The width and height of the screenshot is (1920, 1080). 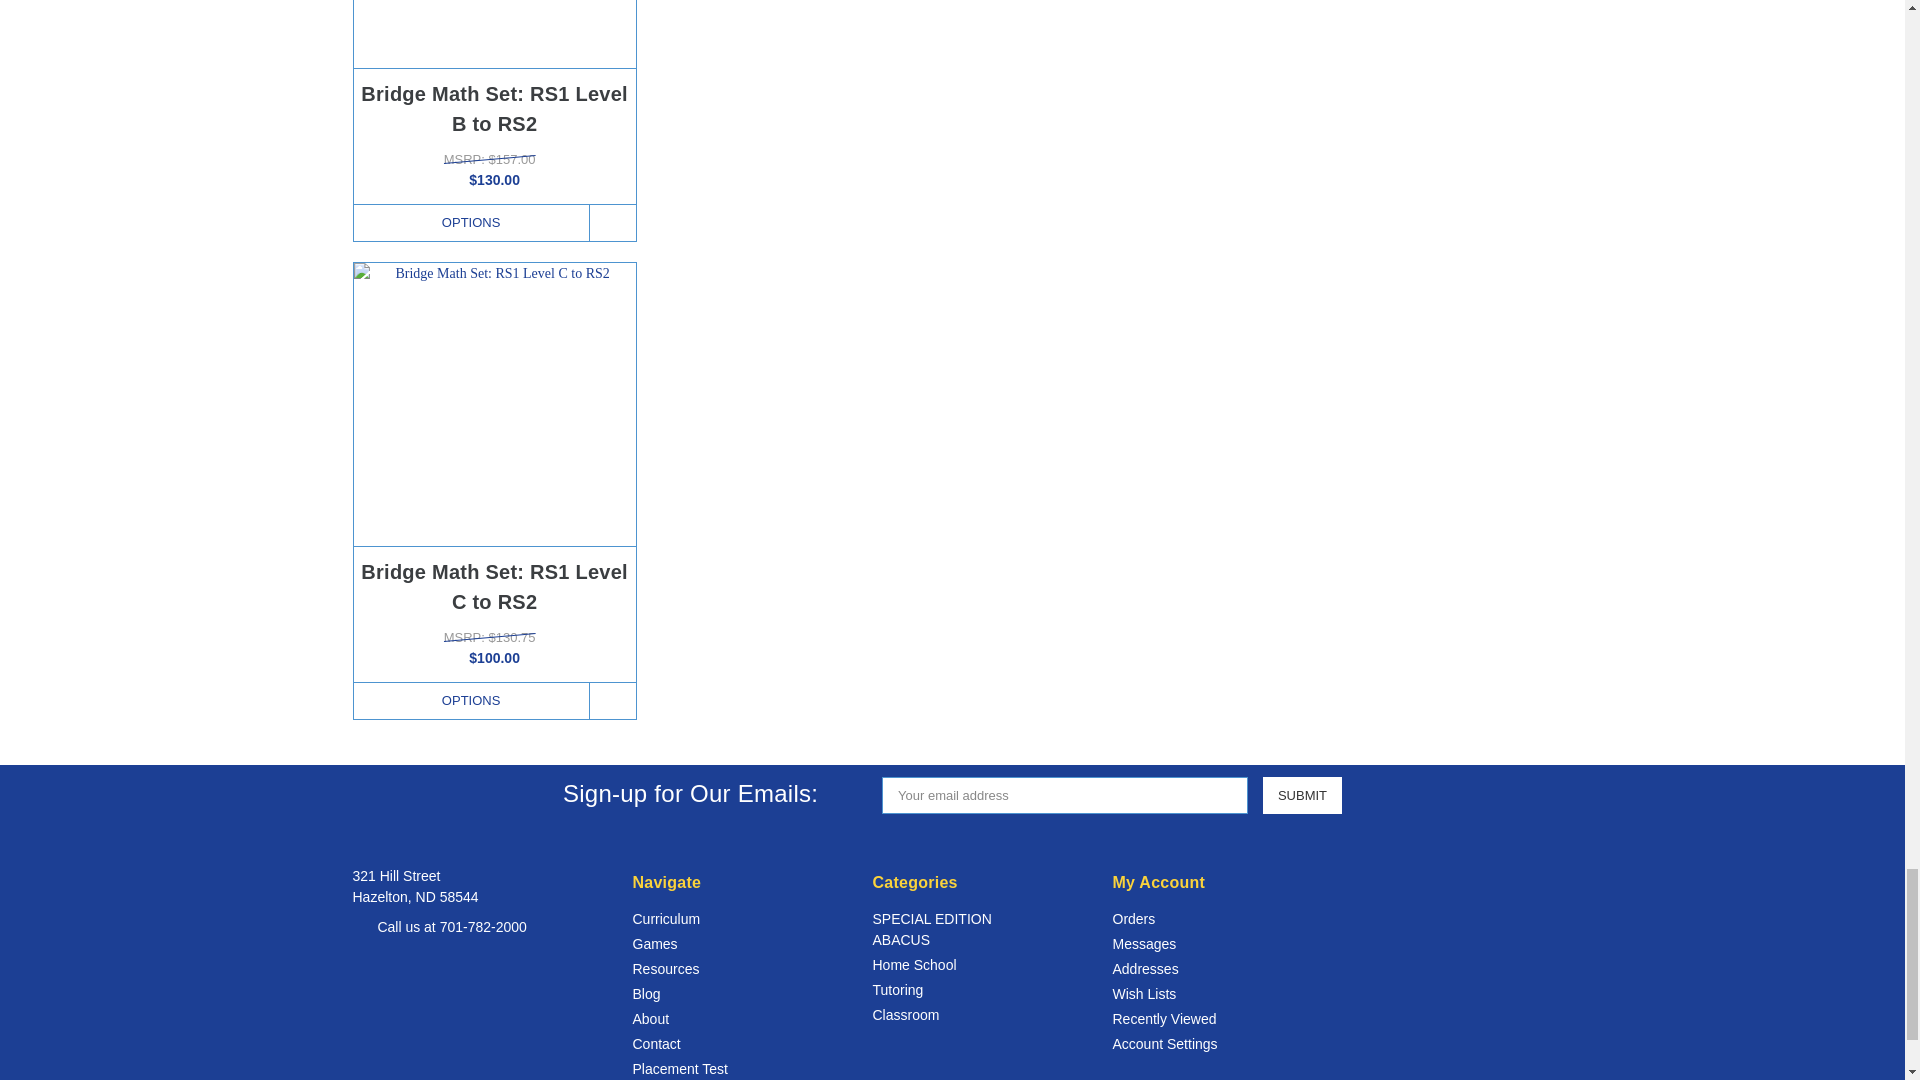 What do you see at coordinates (1302, 795) in the screenshot?
I see `Submit` at bounding box center [1302, 795].